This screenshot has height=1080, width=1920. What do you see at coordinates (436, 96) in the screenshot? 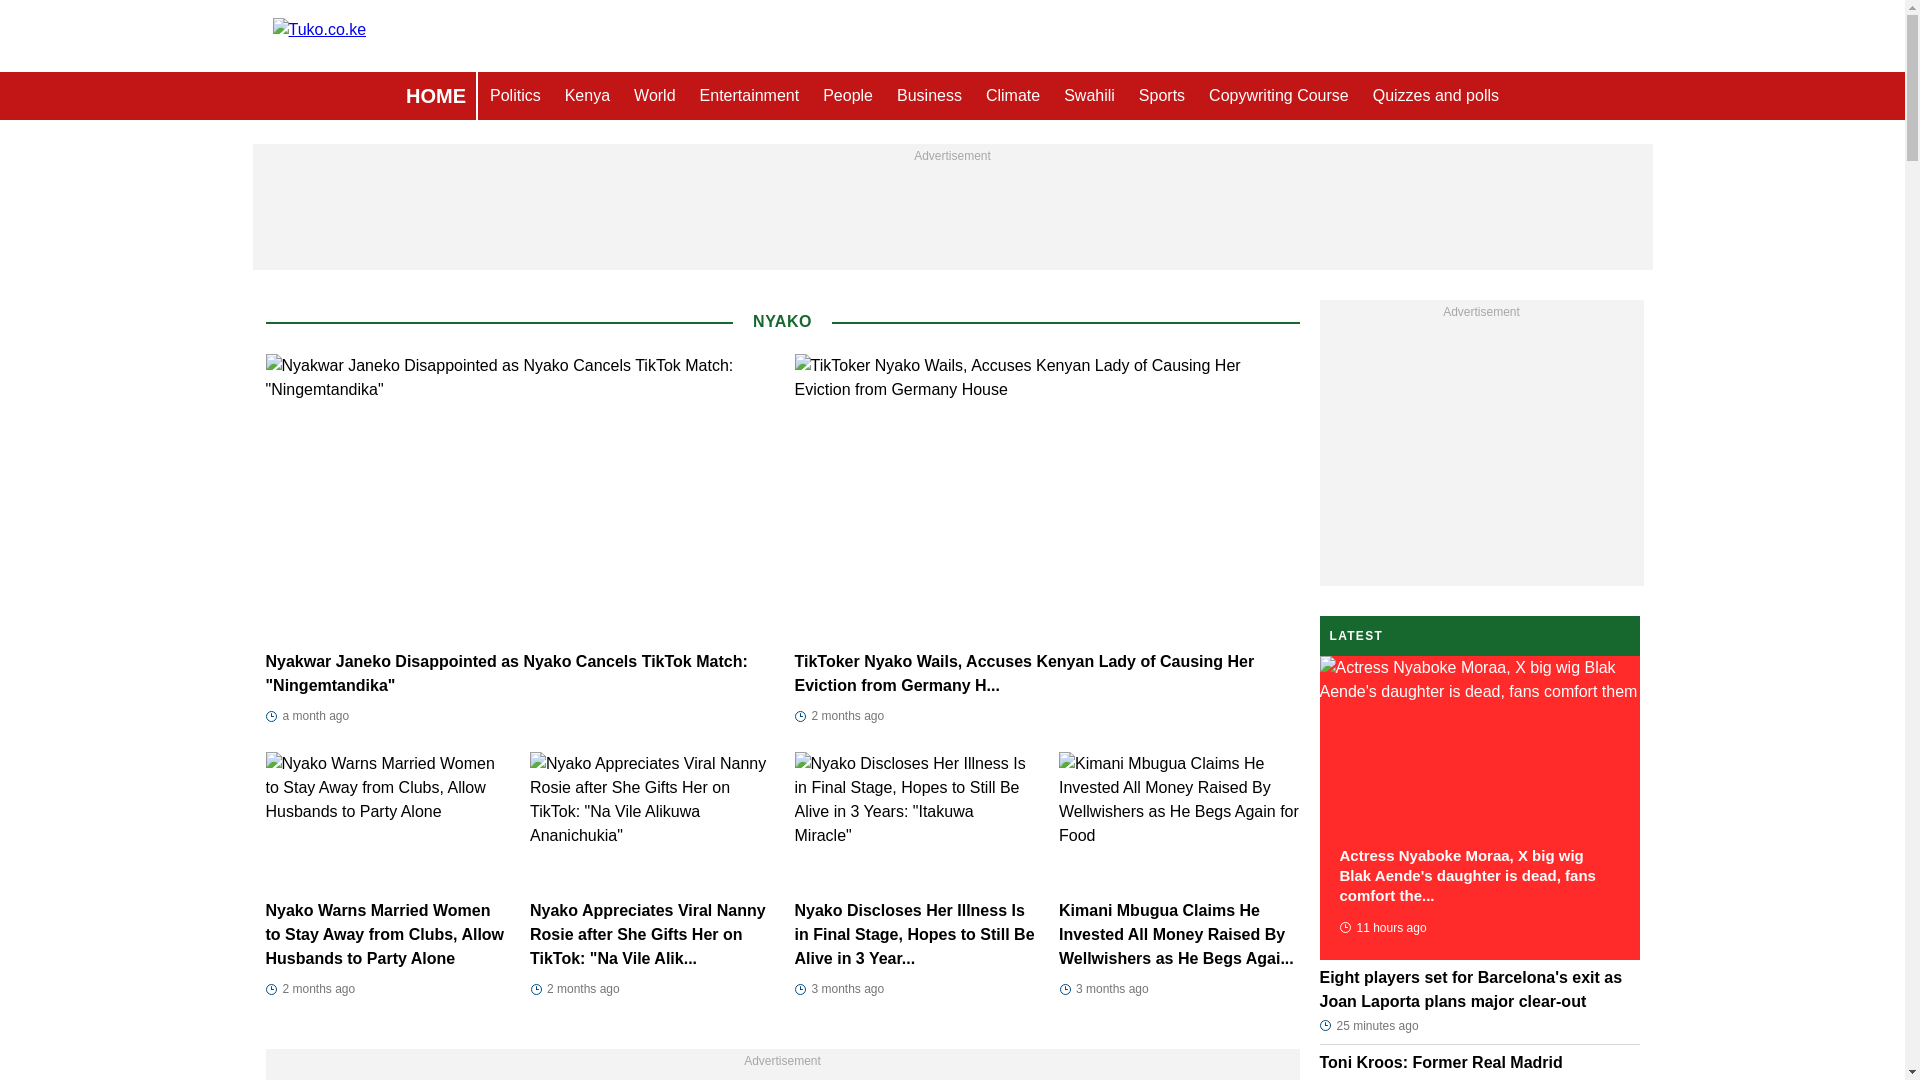
I see `HOME` at bounding box center [436, 96].